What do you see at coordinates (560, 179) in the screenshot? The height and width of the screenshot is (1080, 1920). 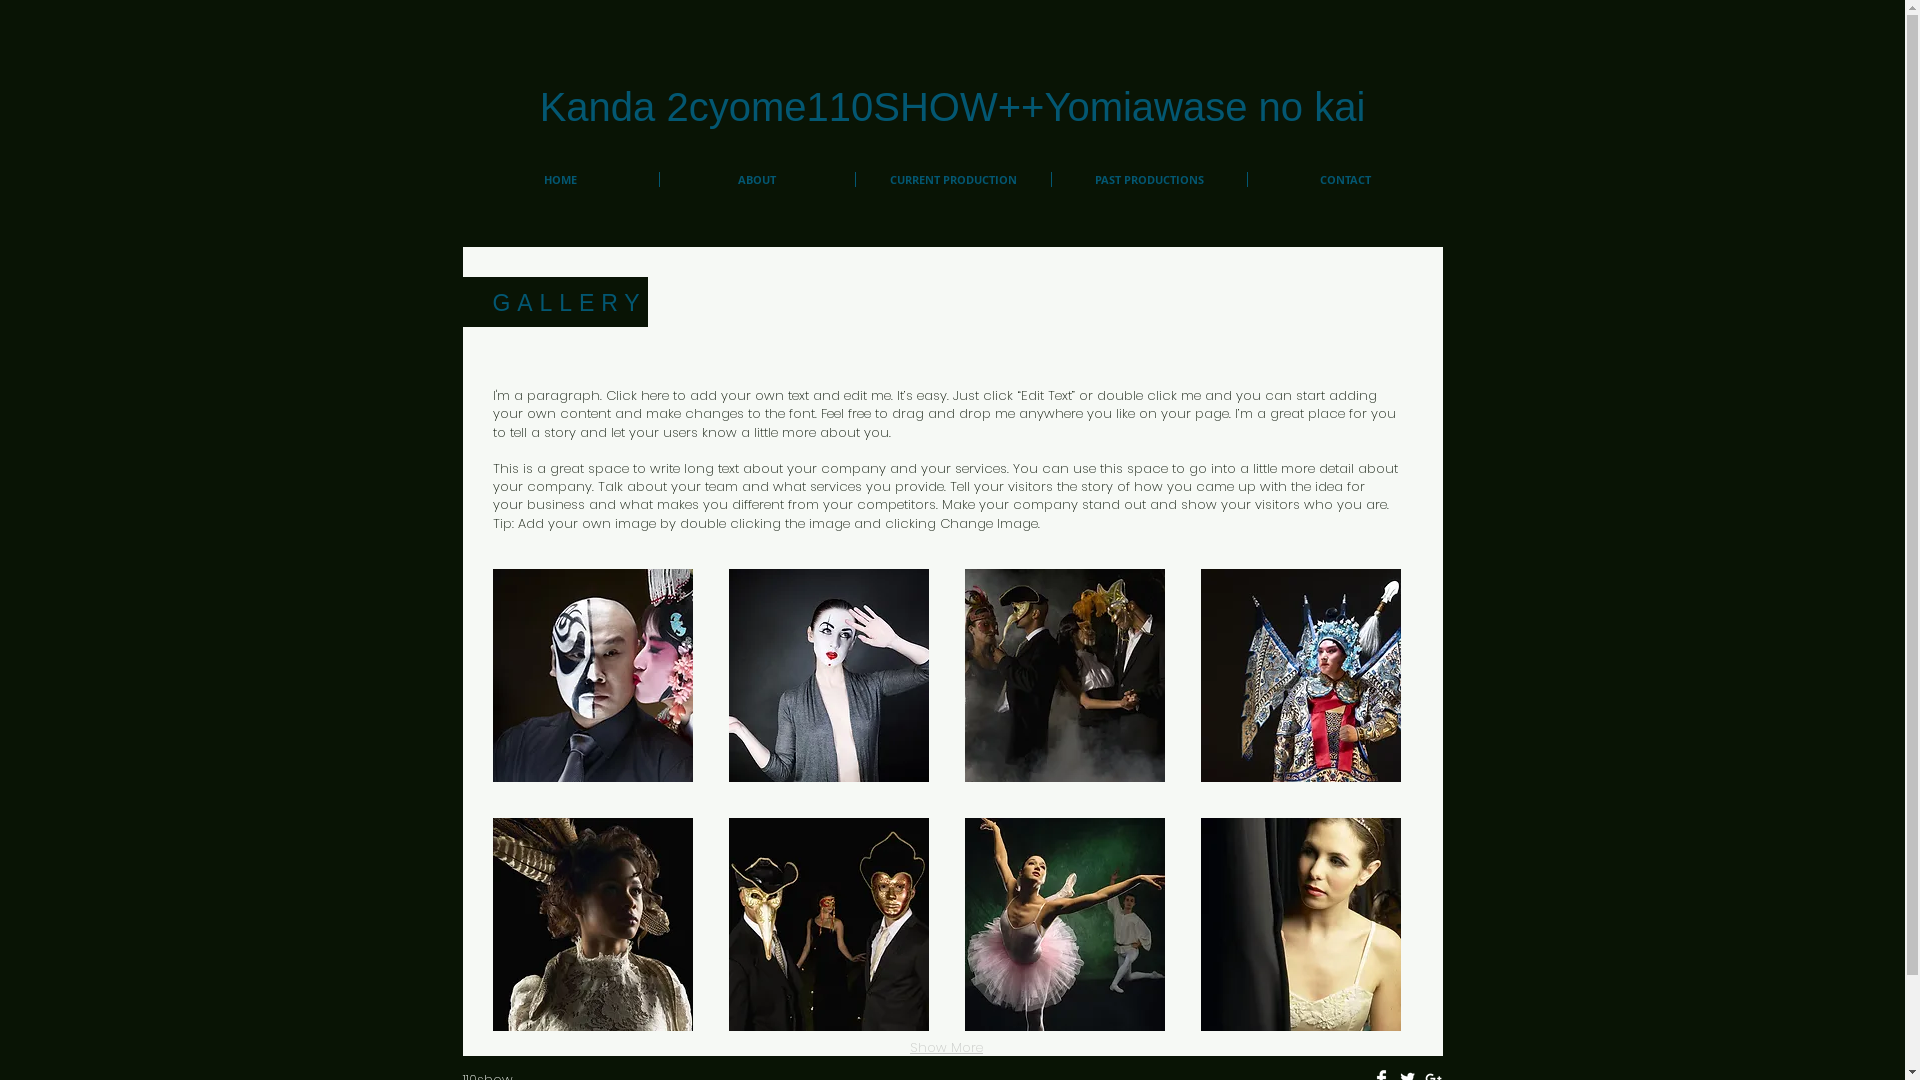 I see `HOME` at bounding box center [560, 179].